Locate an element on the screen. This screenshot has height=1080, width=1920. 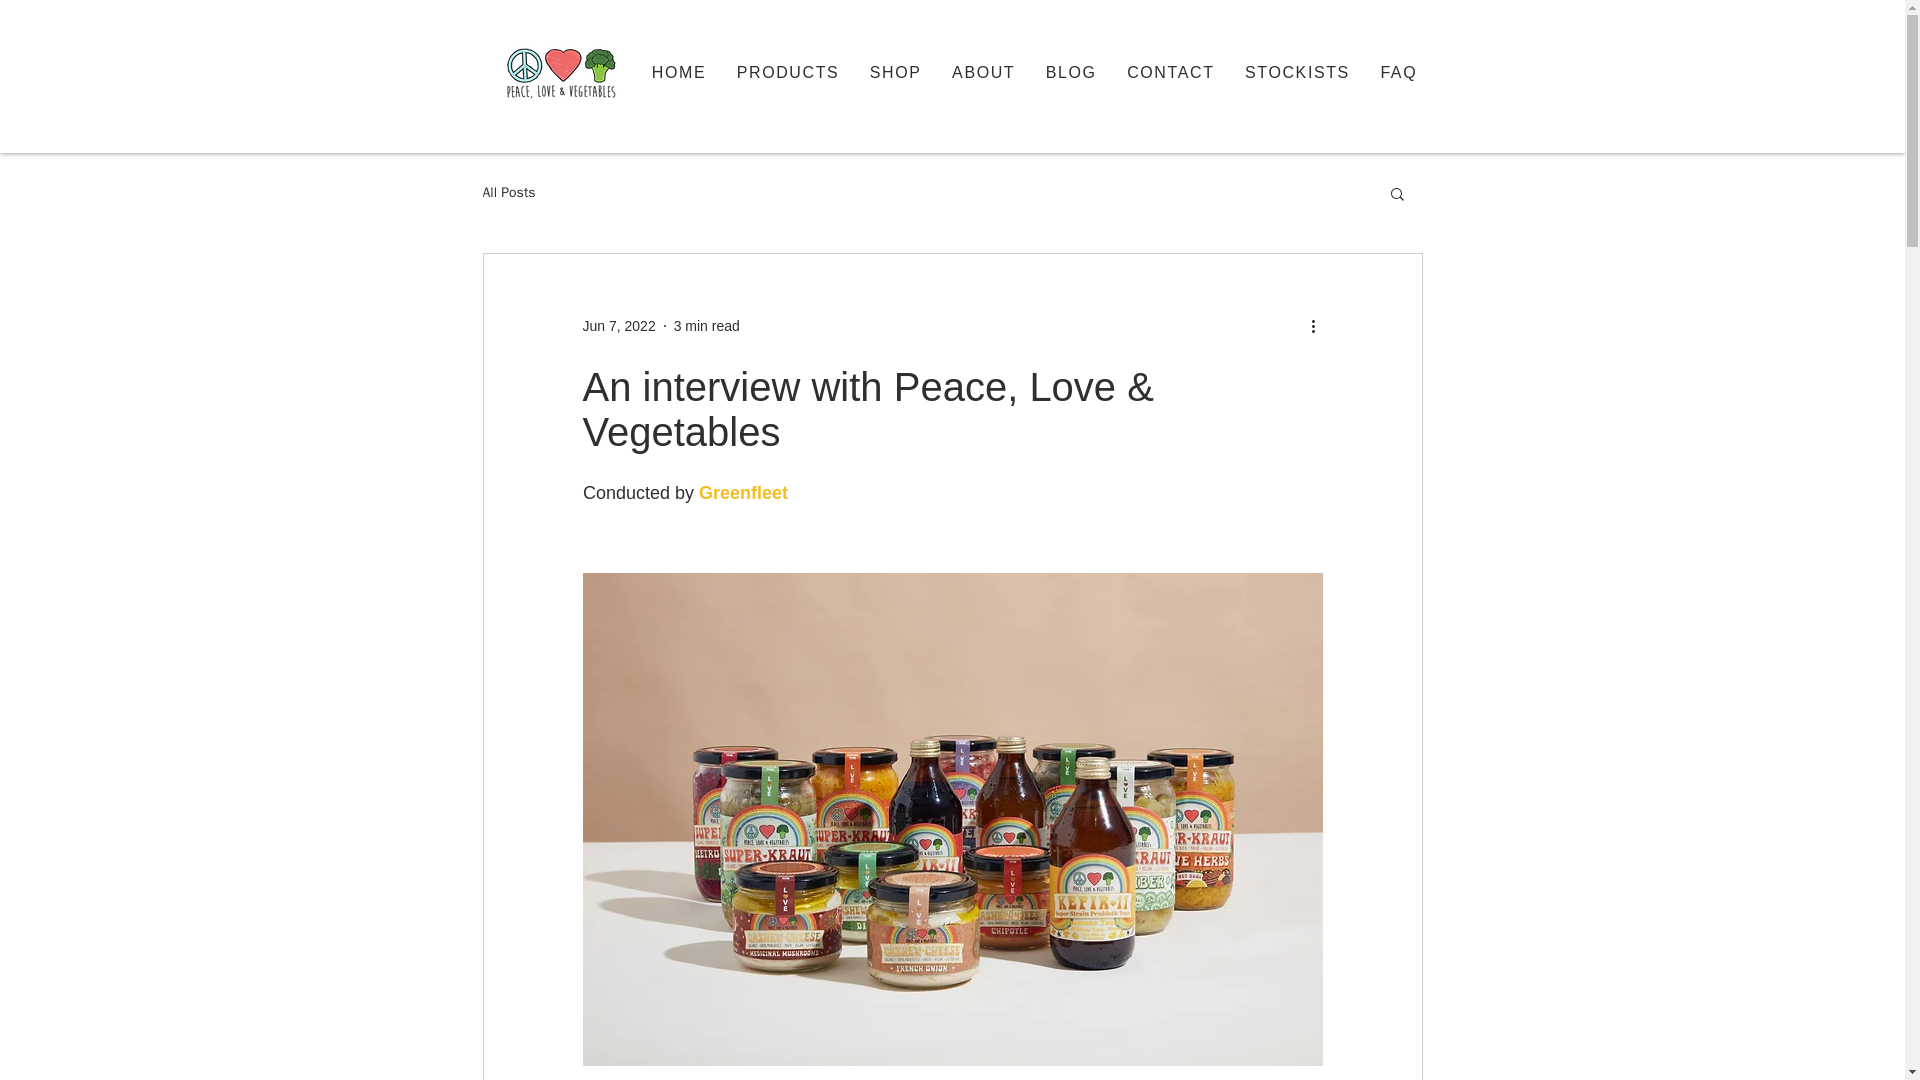
3 min read is located at coordinates (706, 325).